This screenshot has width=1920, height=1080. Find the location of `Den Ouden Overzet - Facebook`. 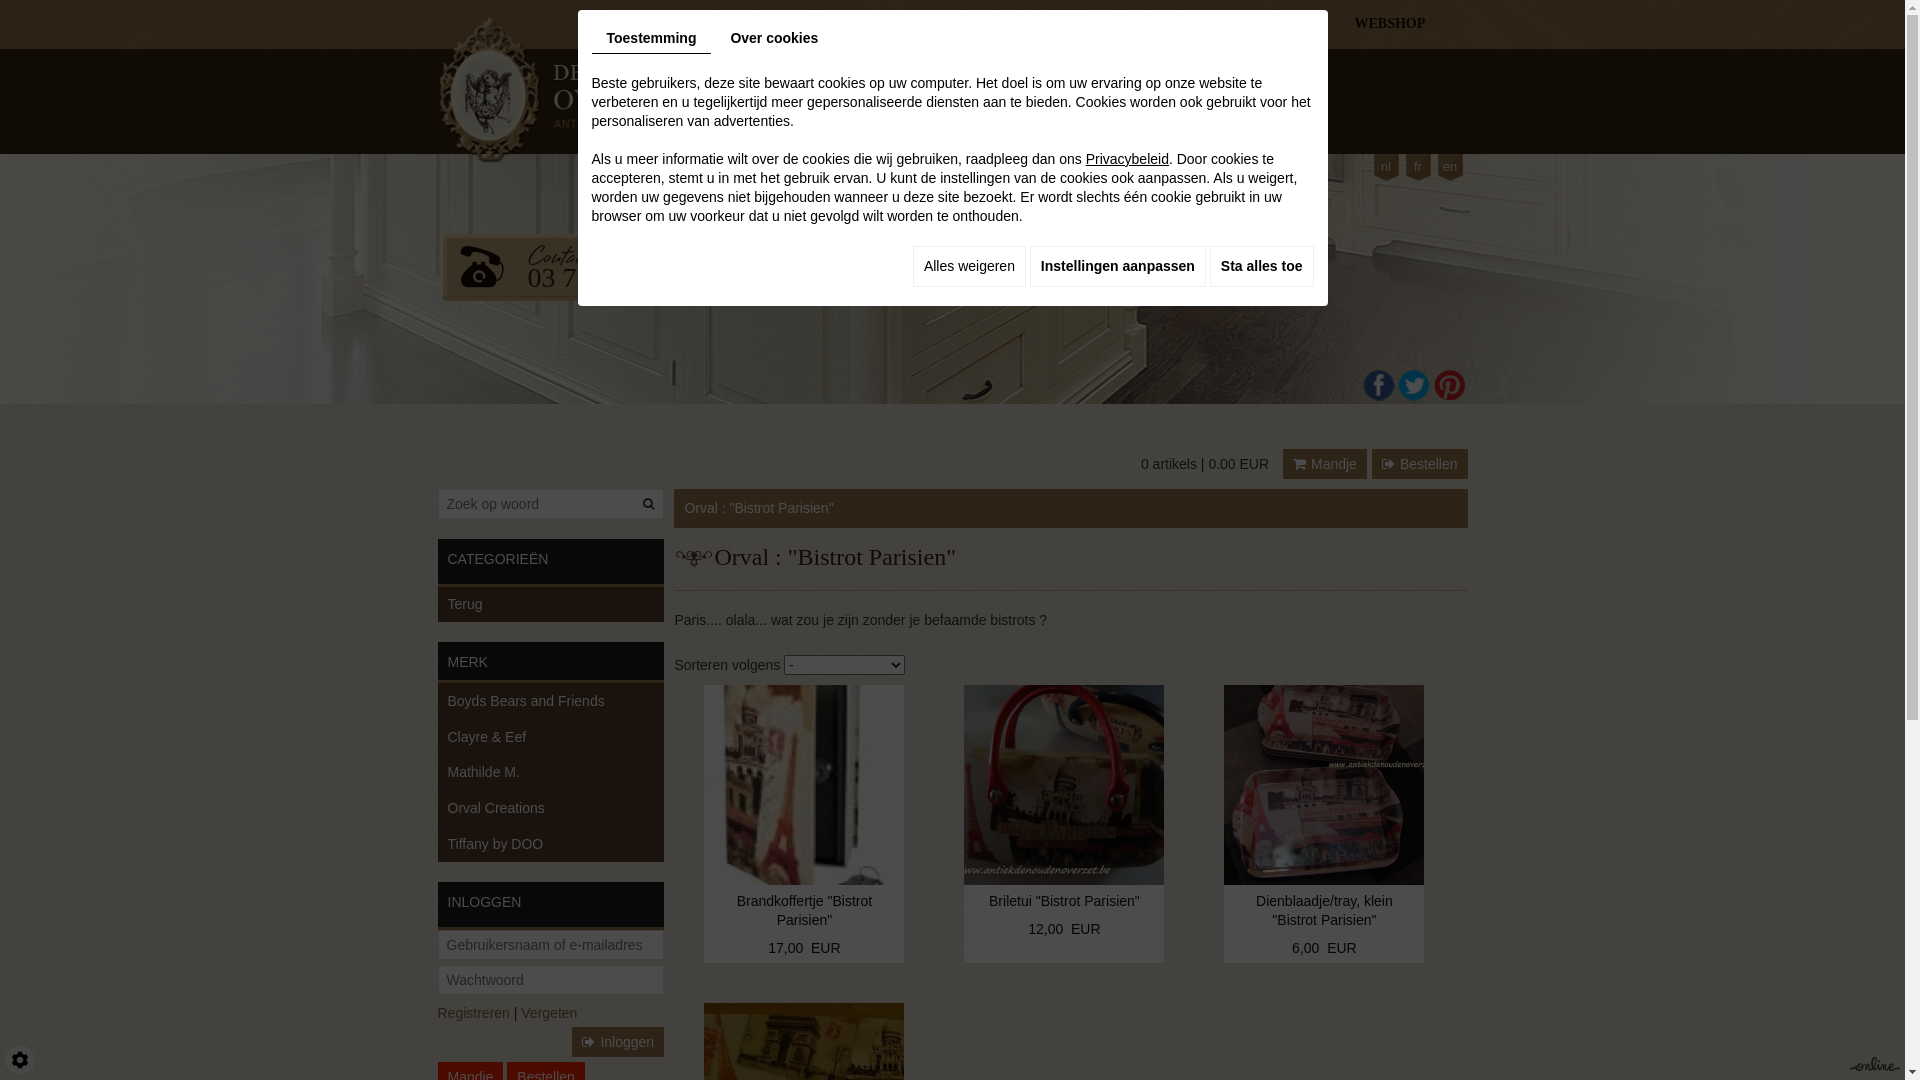

Den Ouden Overzet - Facebook is located at coordinates (1378, 384).